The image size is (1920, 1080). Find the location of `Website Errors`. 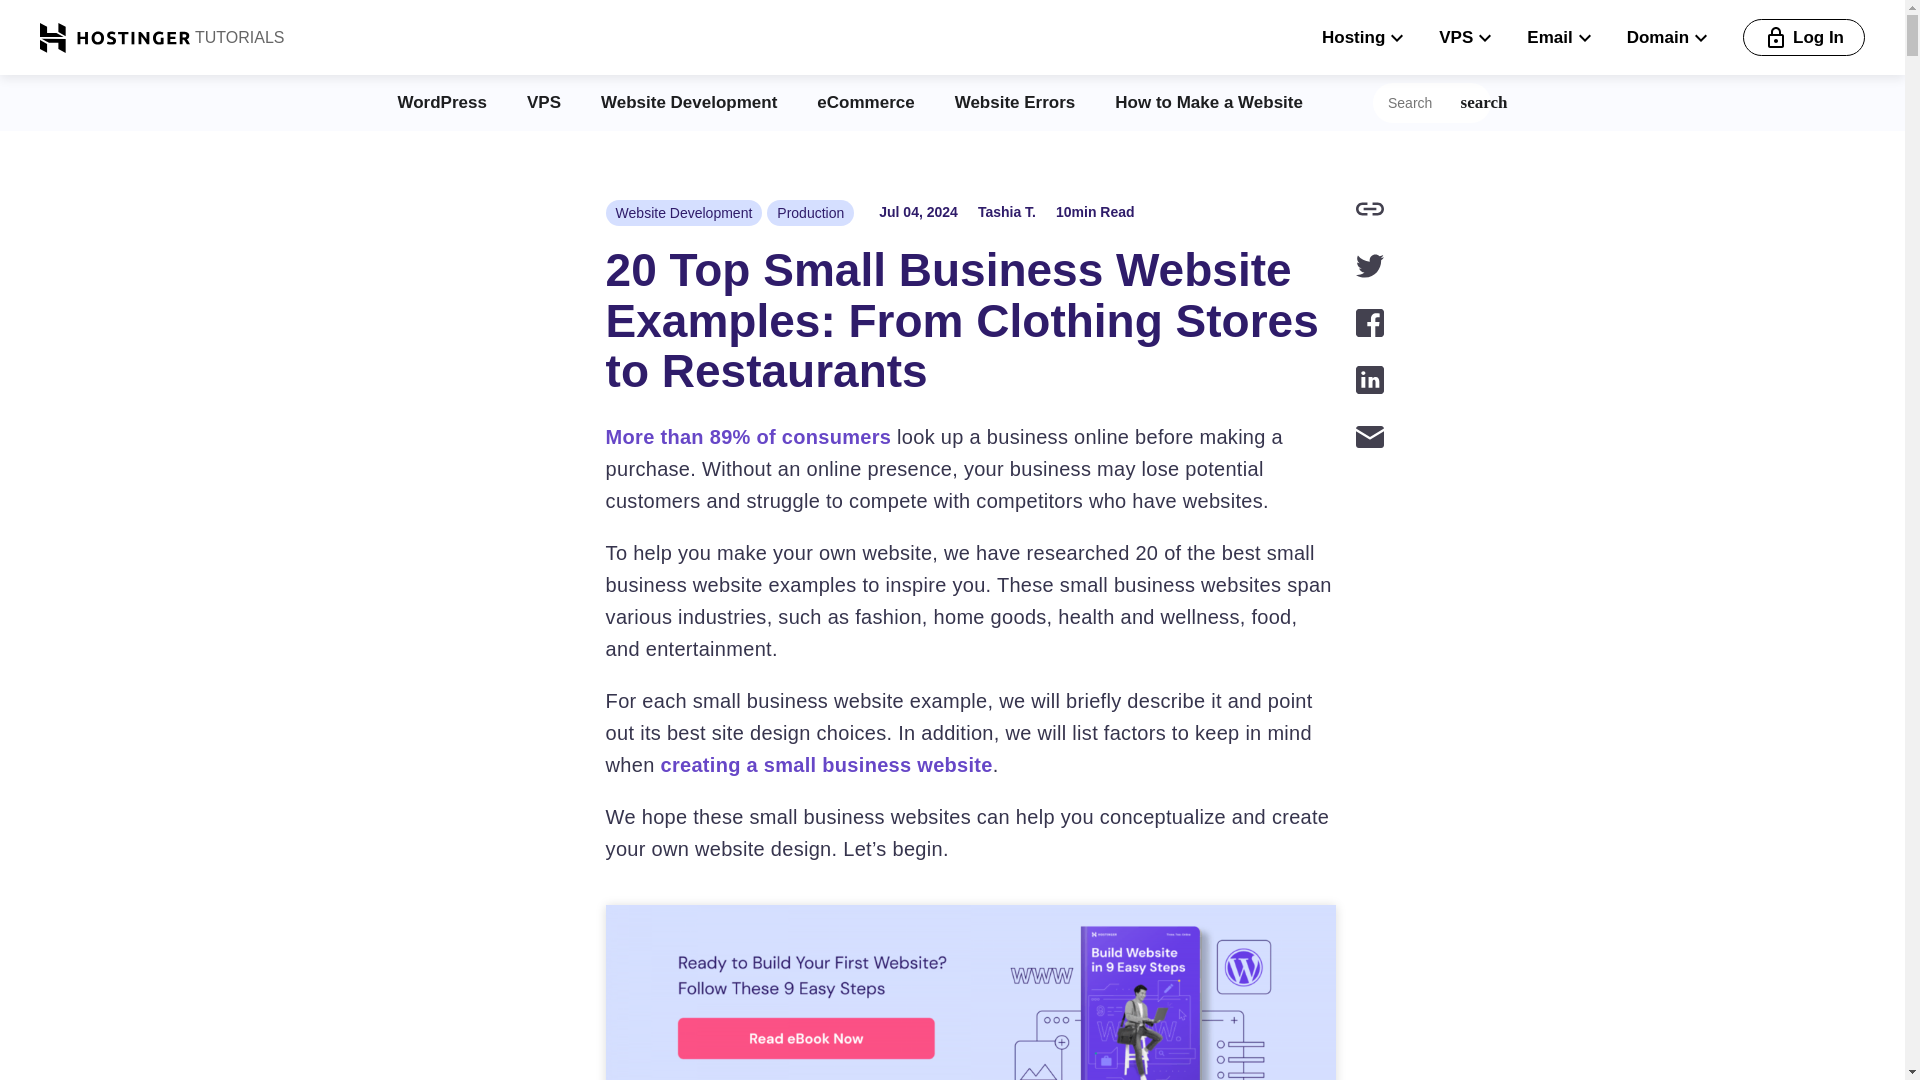

Website Errors is located at coordinates (1014, 102).